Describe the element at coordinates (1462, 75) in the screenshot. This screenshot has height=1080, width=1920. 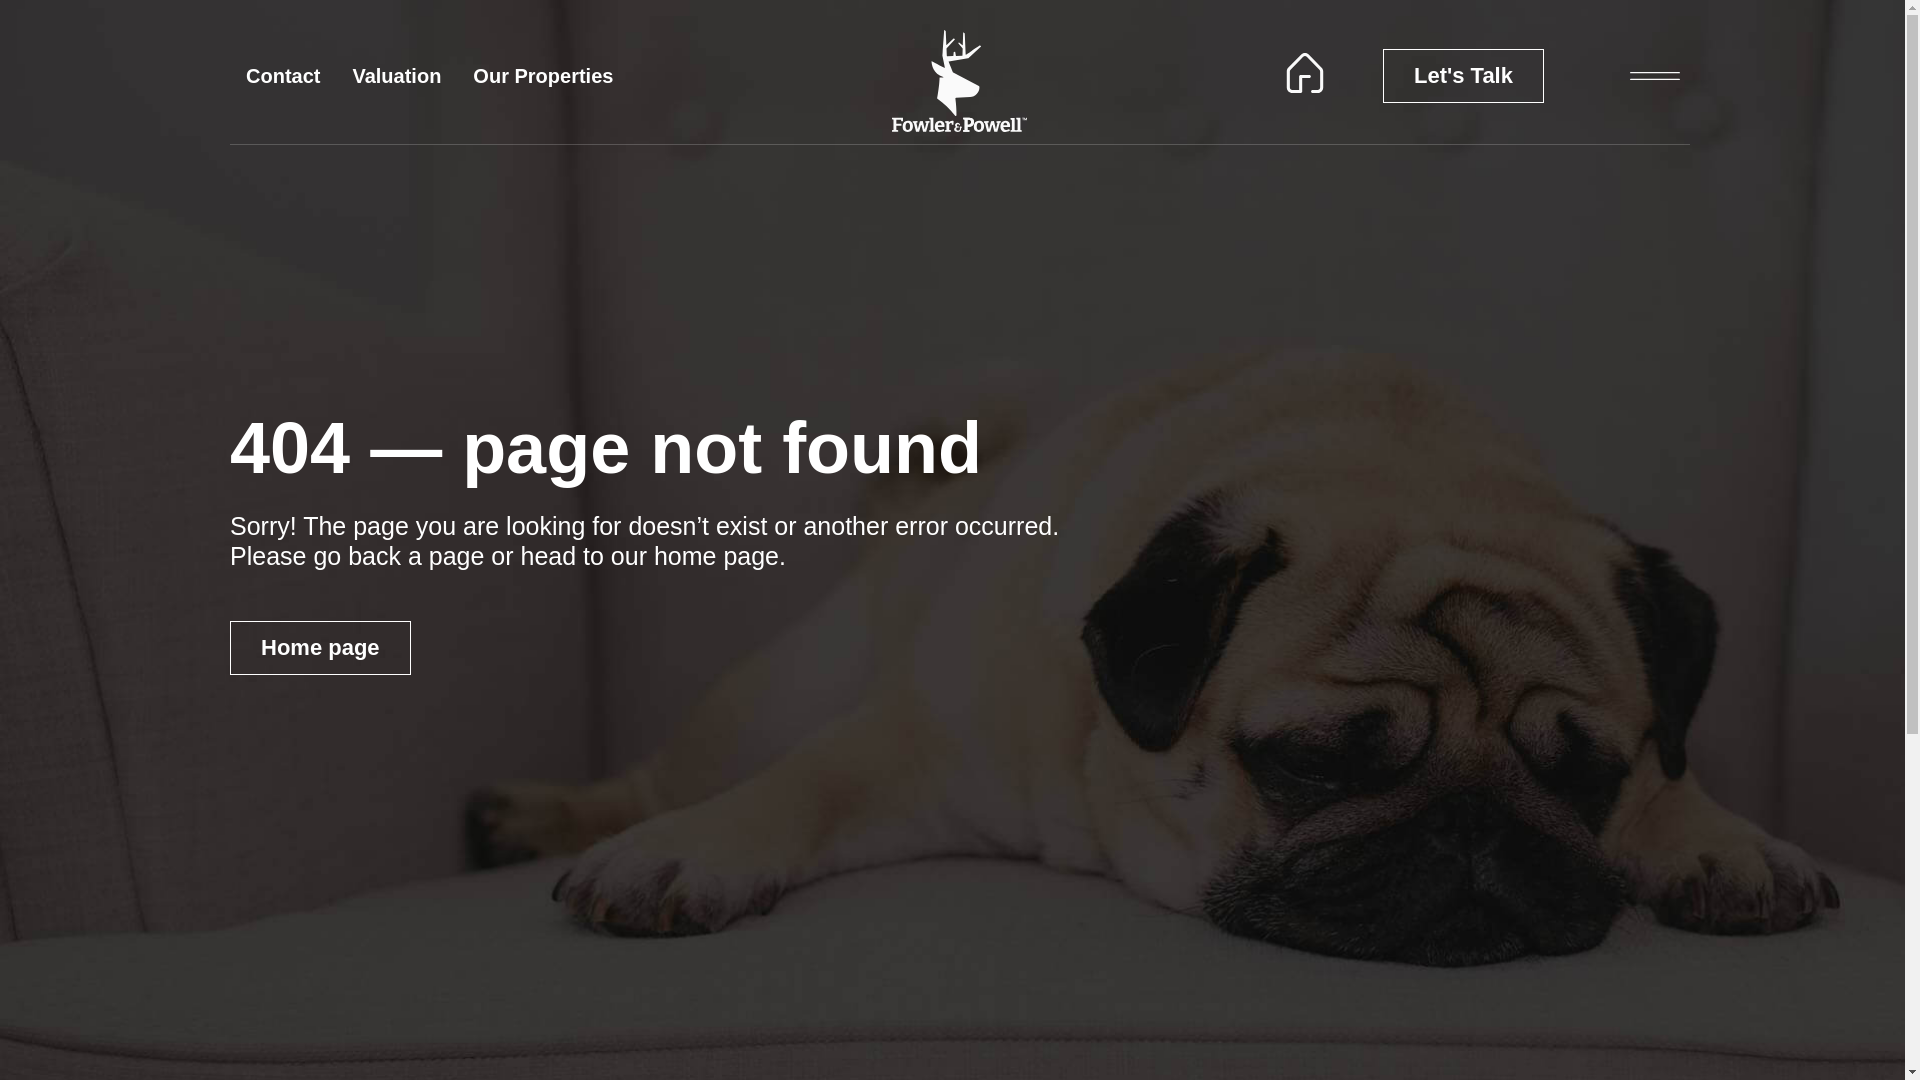
I see `Let's Talk` at that location.